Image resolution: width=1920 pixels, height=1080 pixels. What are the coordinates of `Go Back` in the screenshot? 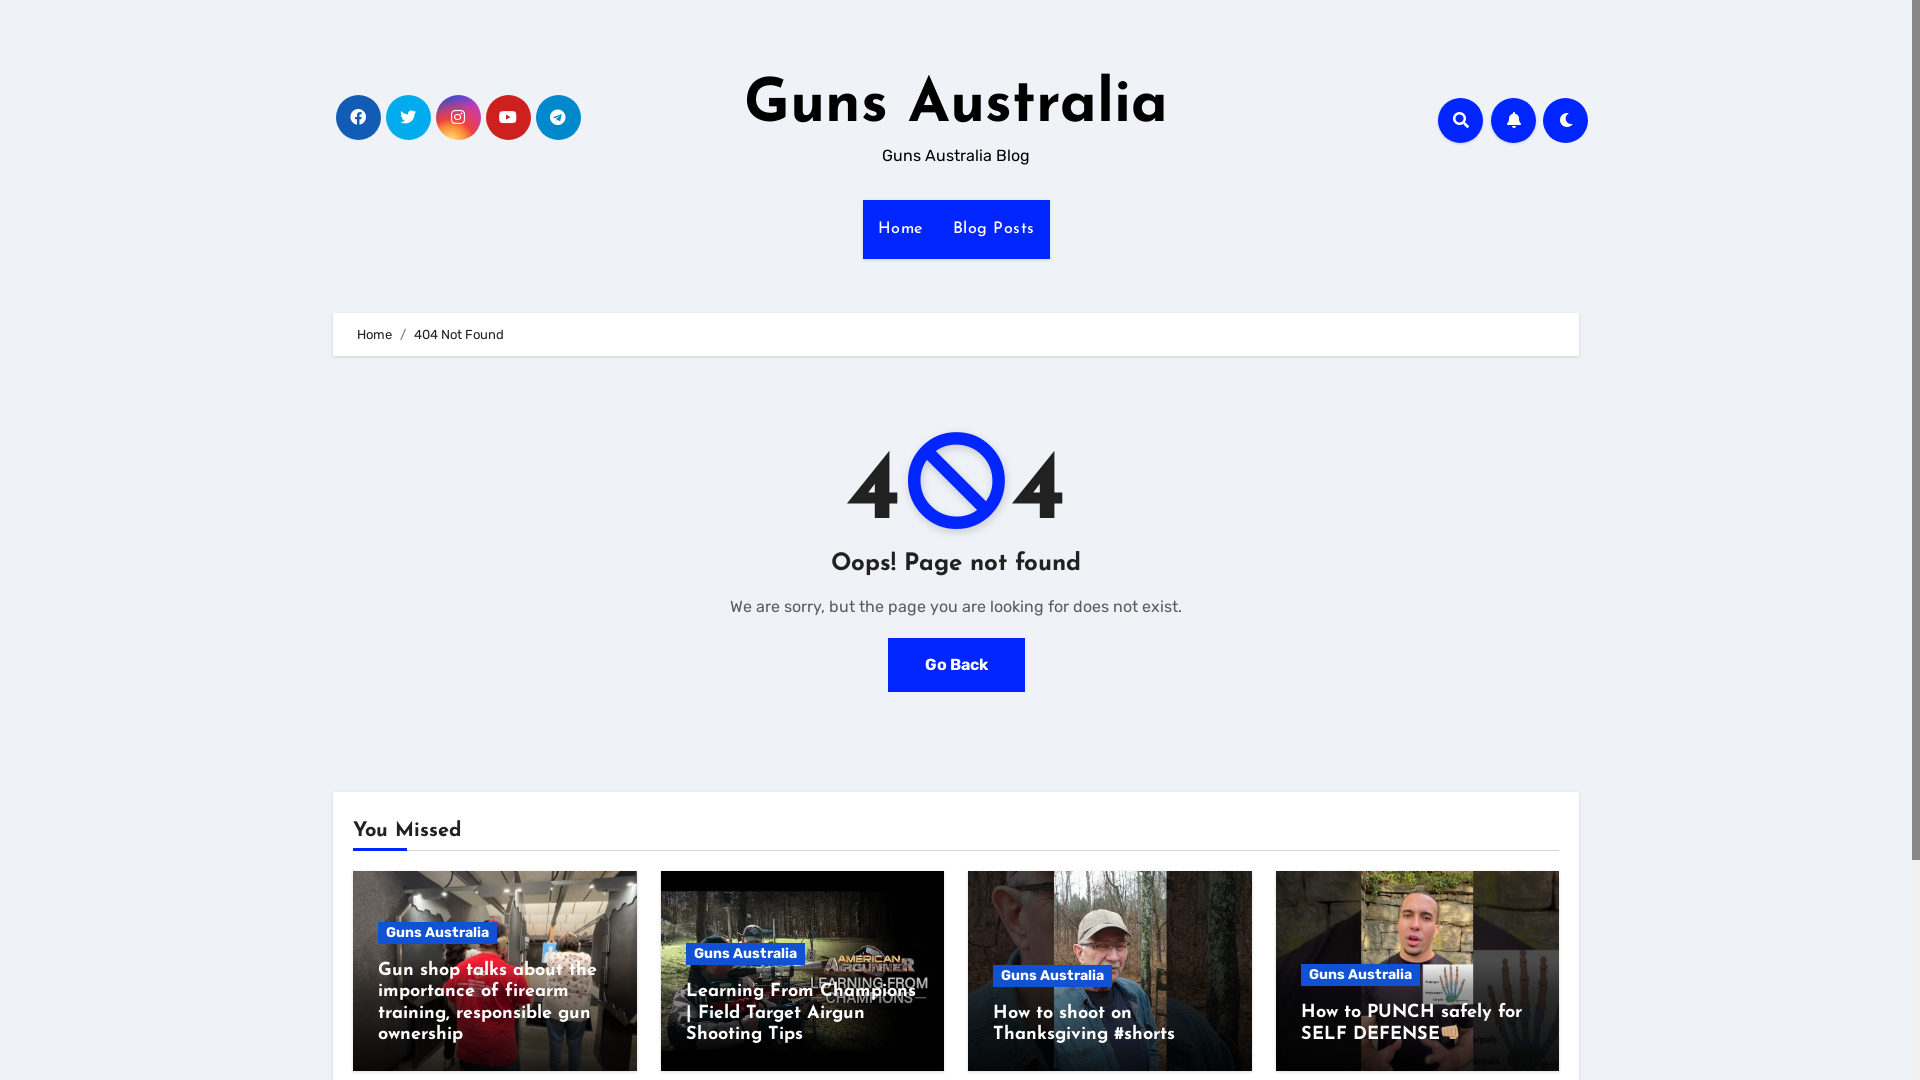 It's located at (956, 665).